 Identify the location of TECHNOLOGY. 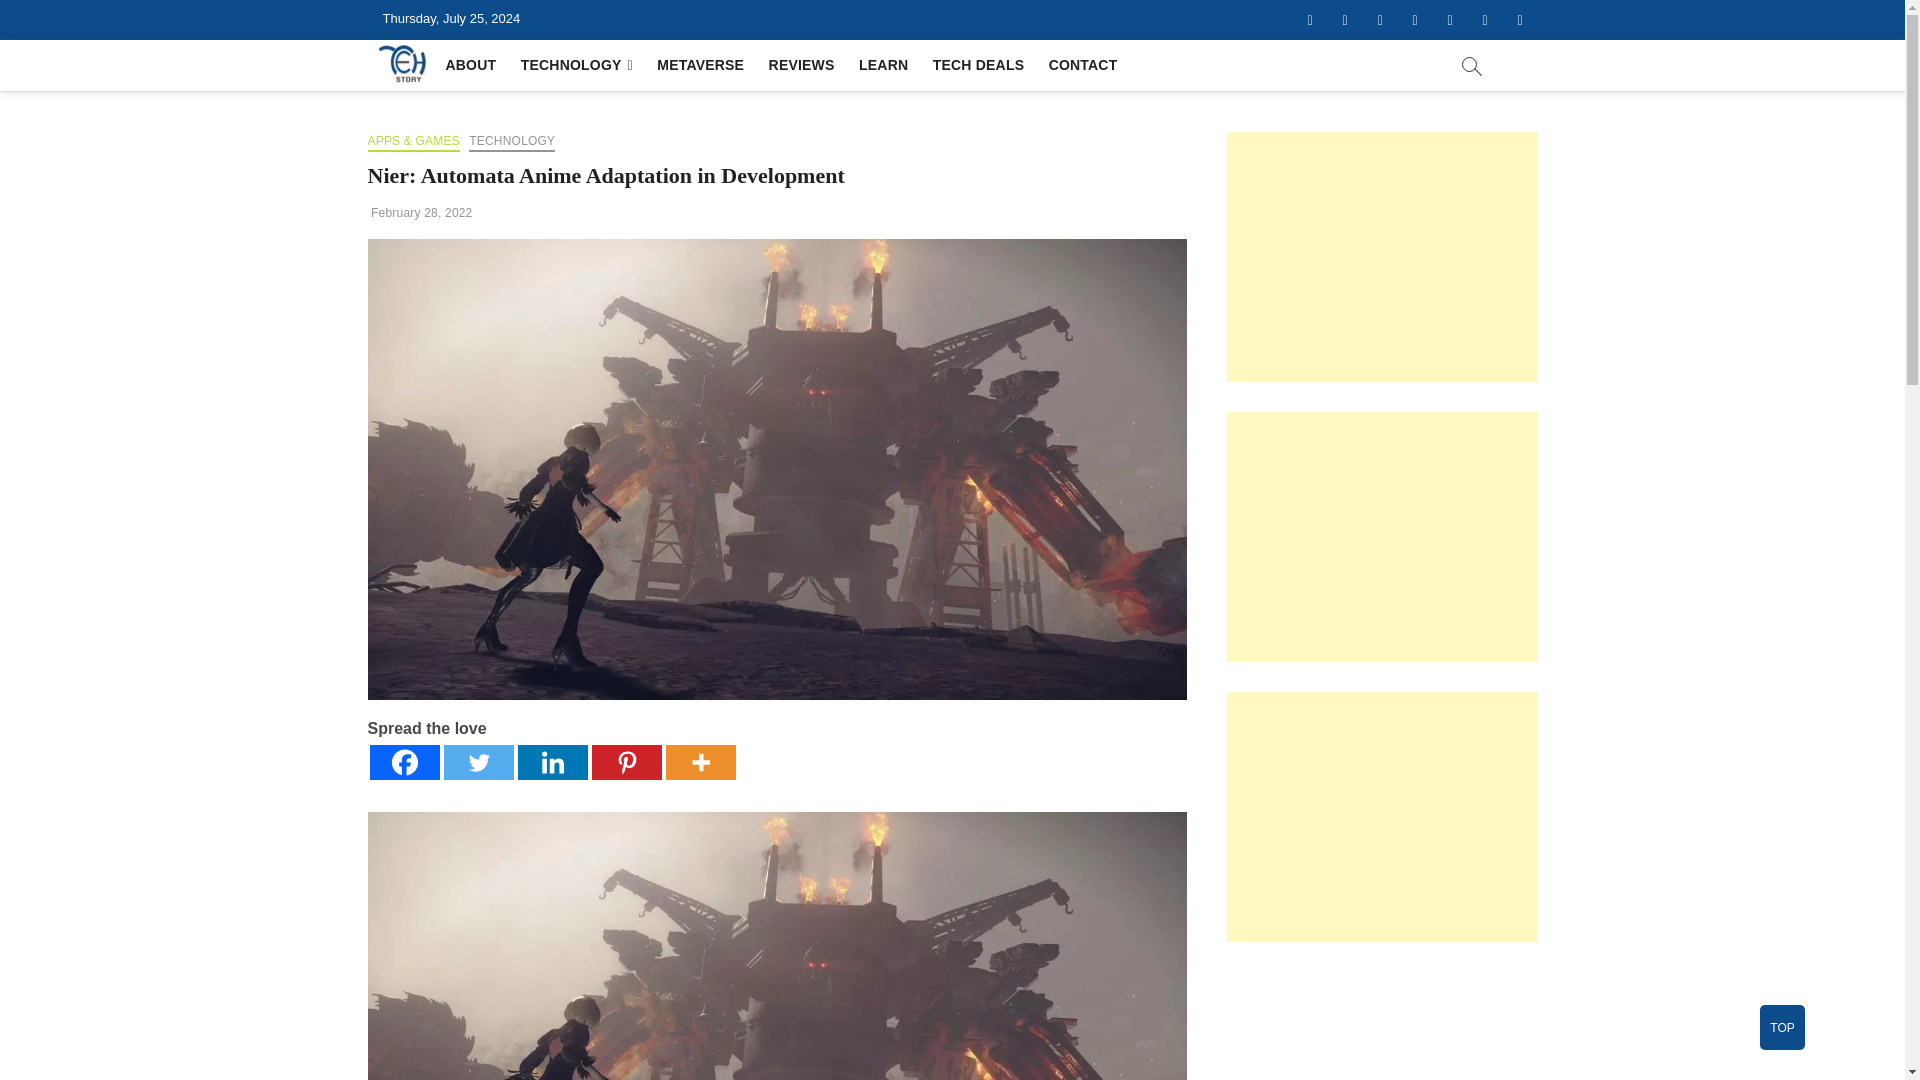
(511, 142).